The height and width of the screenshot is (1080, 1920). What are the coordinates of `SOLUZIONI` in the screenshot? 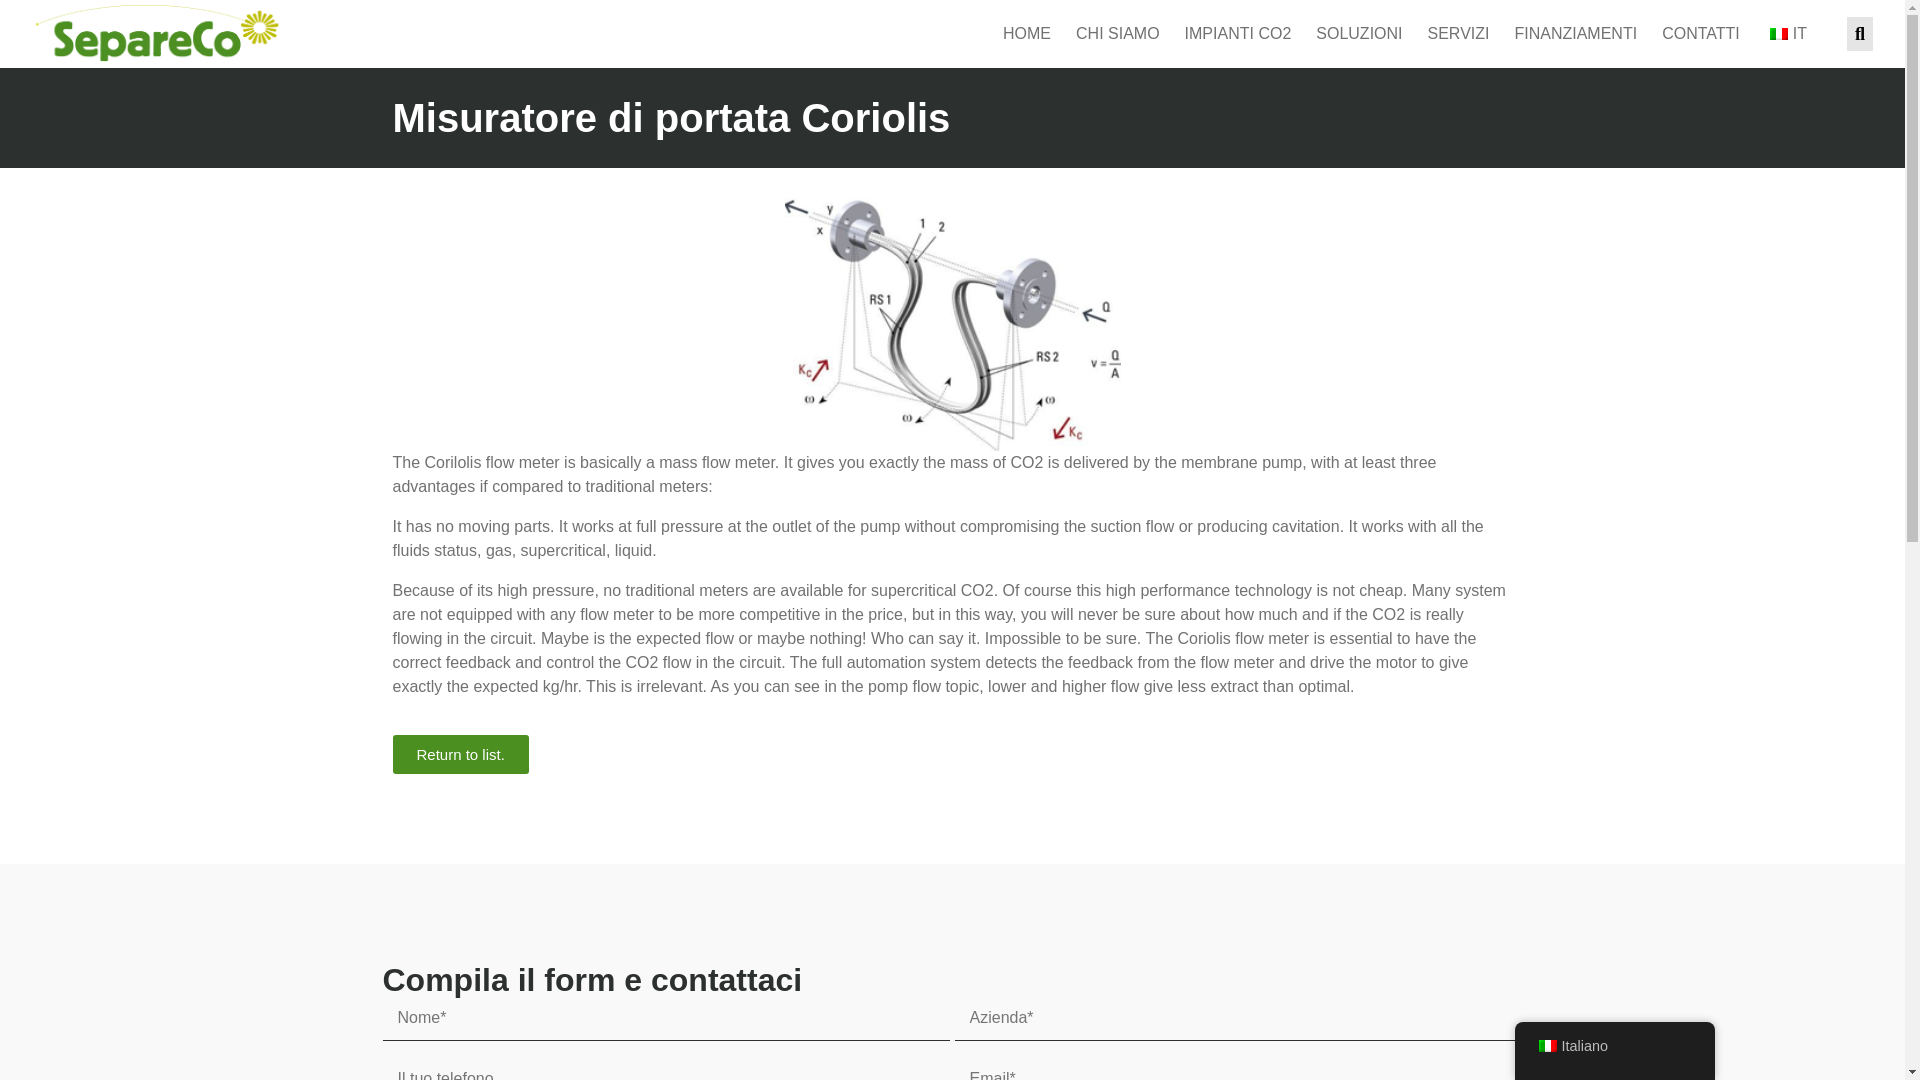 It's located at (1358, 34).